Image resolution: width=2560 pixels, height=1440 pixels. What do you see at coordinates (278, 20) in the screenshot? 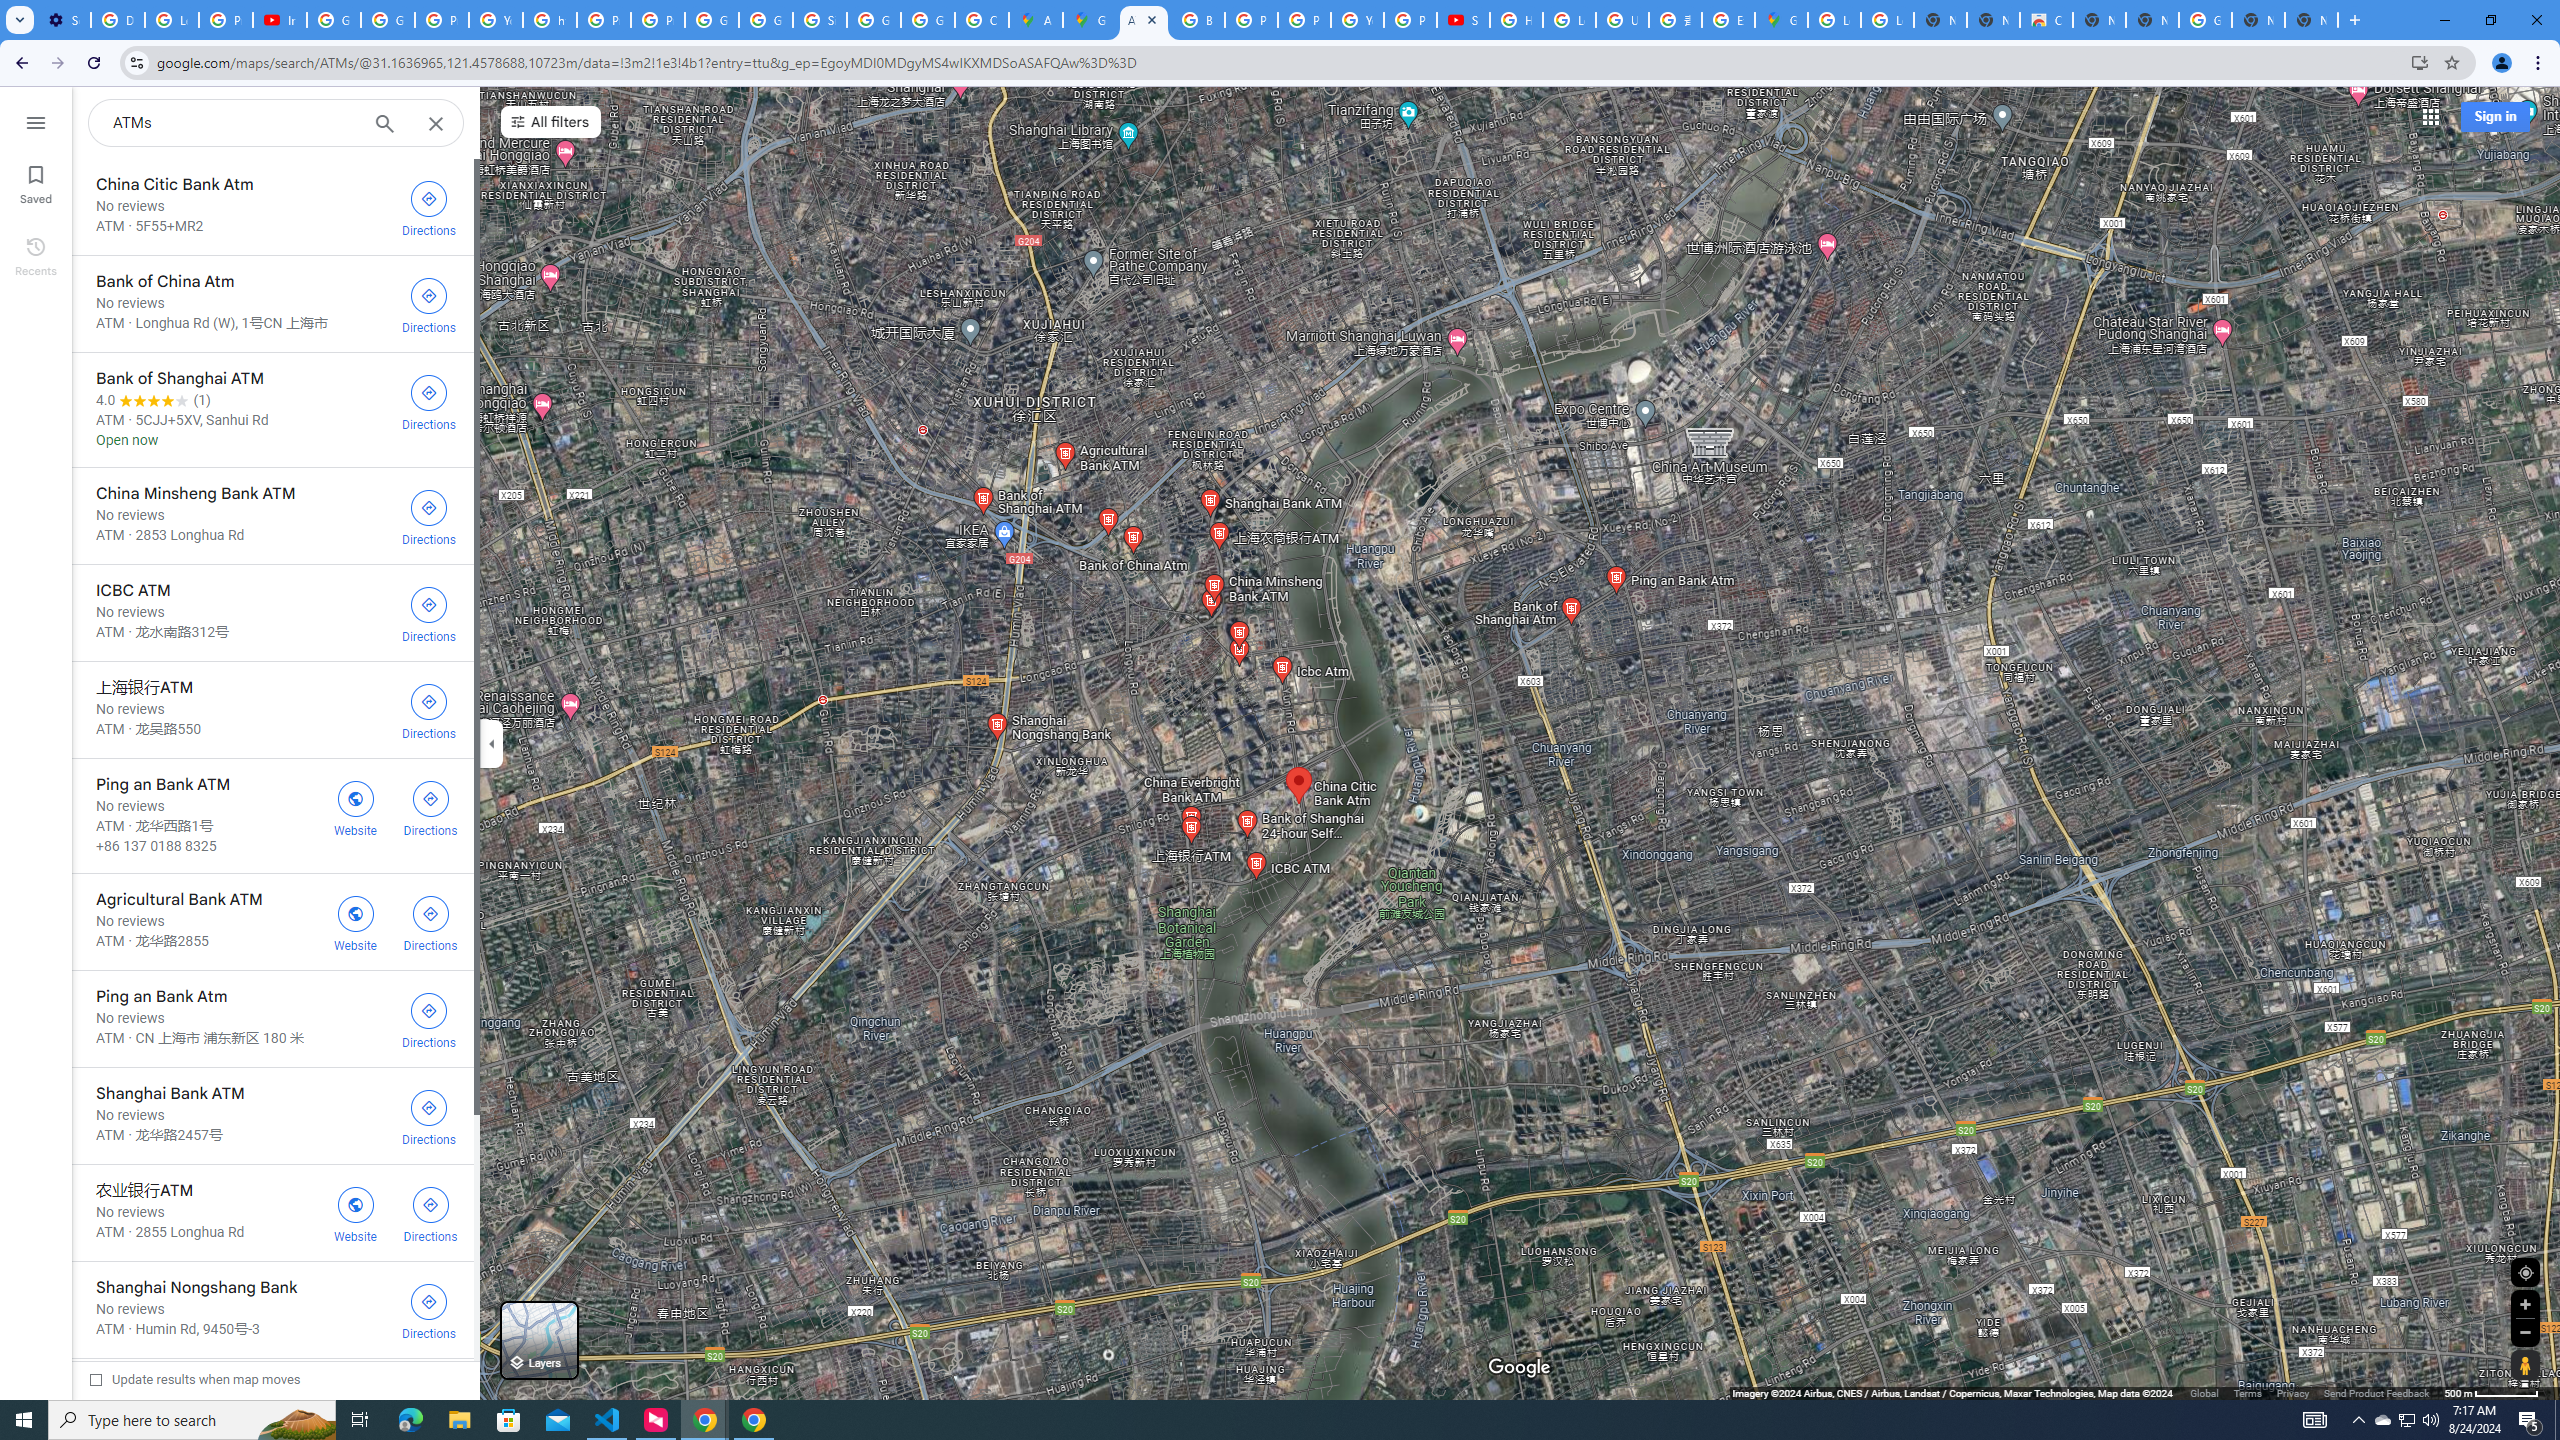
I see `Introduction | Google Privacy Policy - YouTube` at bounding box center [278, 20].